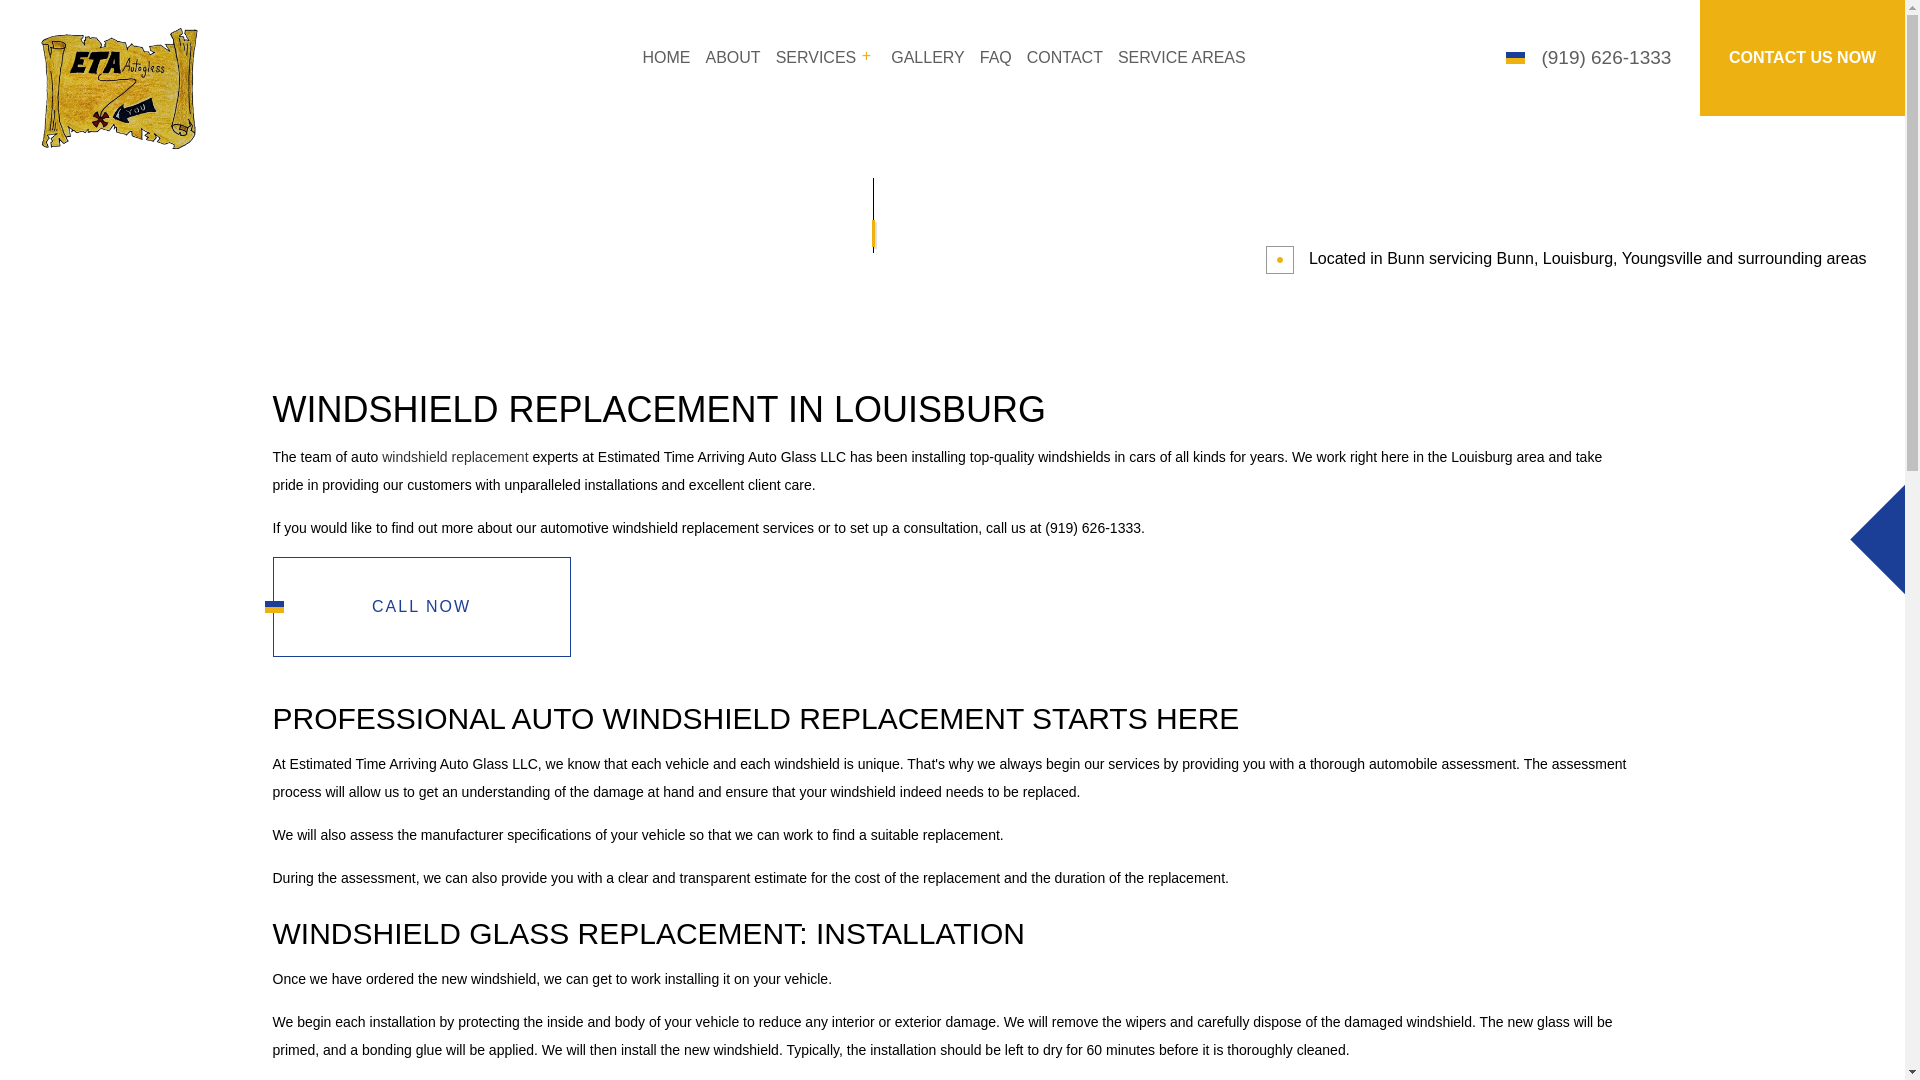 The image size is (1920, 1080). I want to click on FAQ, so click(995, 58).